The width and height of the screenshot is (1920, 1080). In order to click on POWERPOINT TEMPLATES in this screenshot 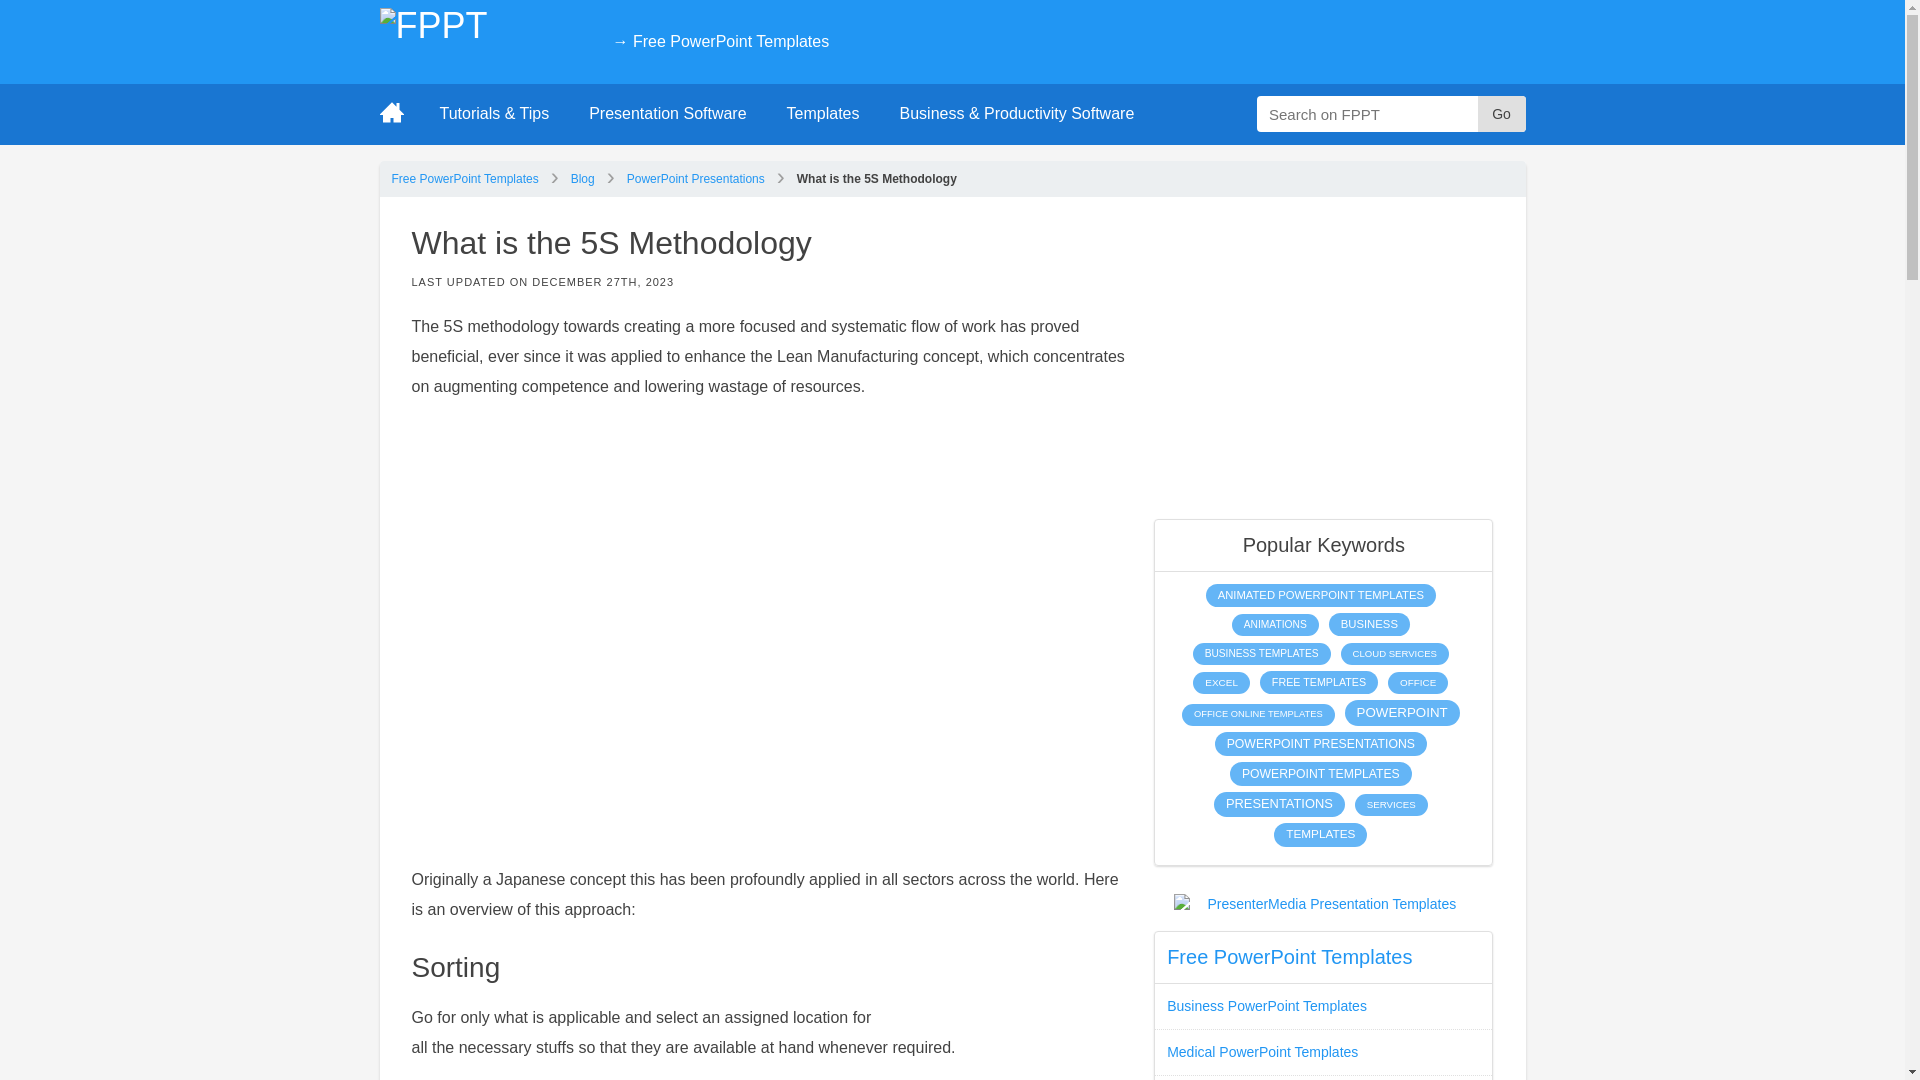, I will do `click(1320, 774)`.